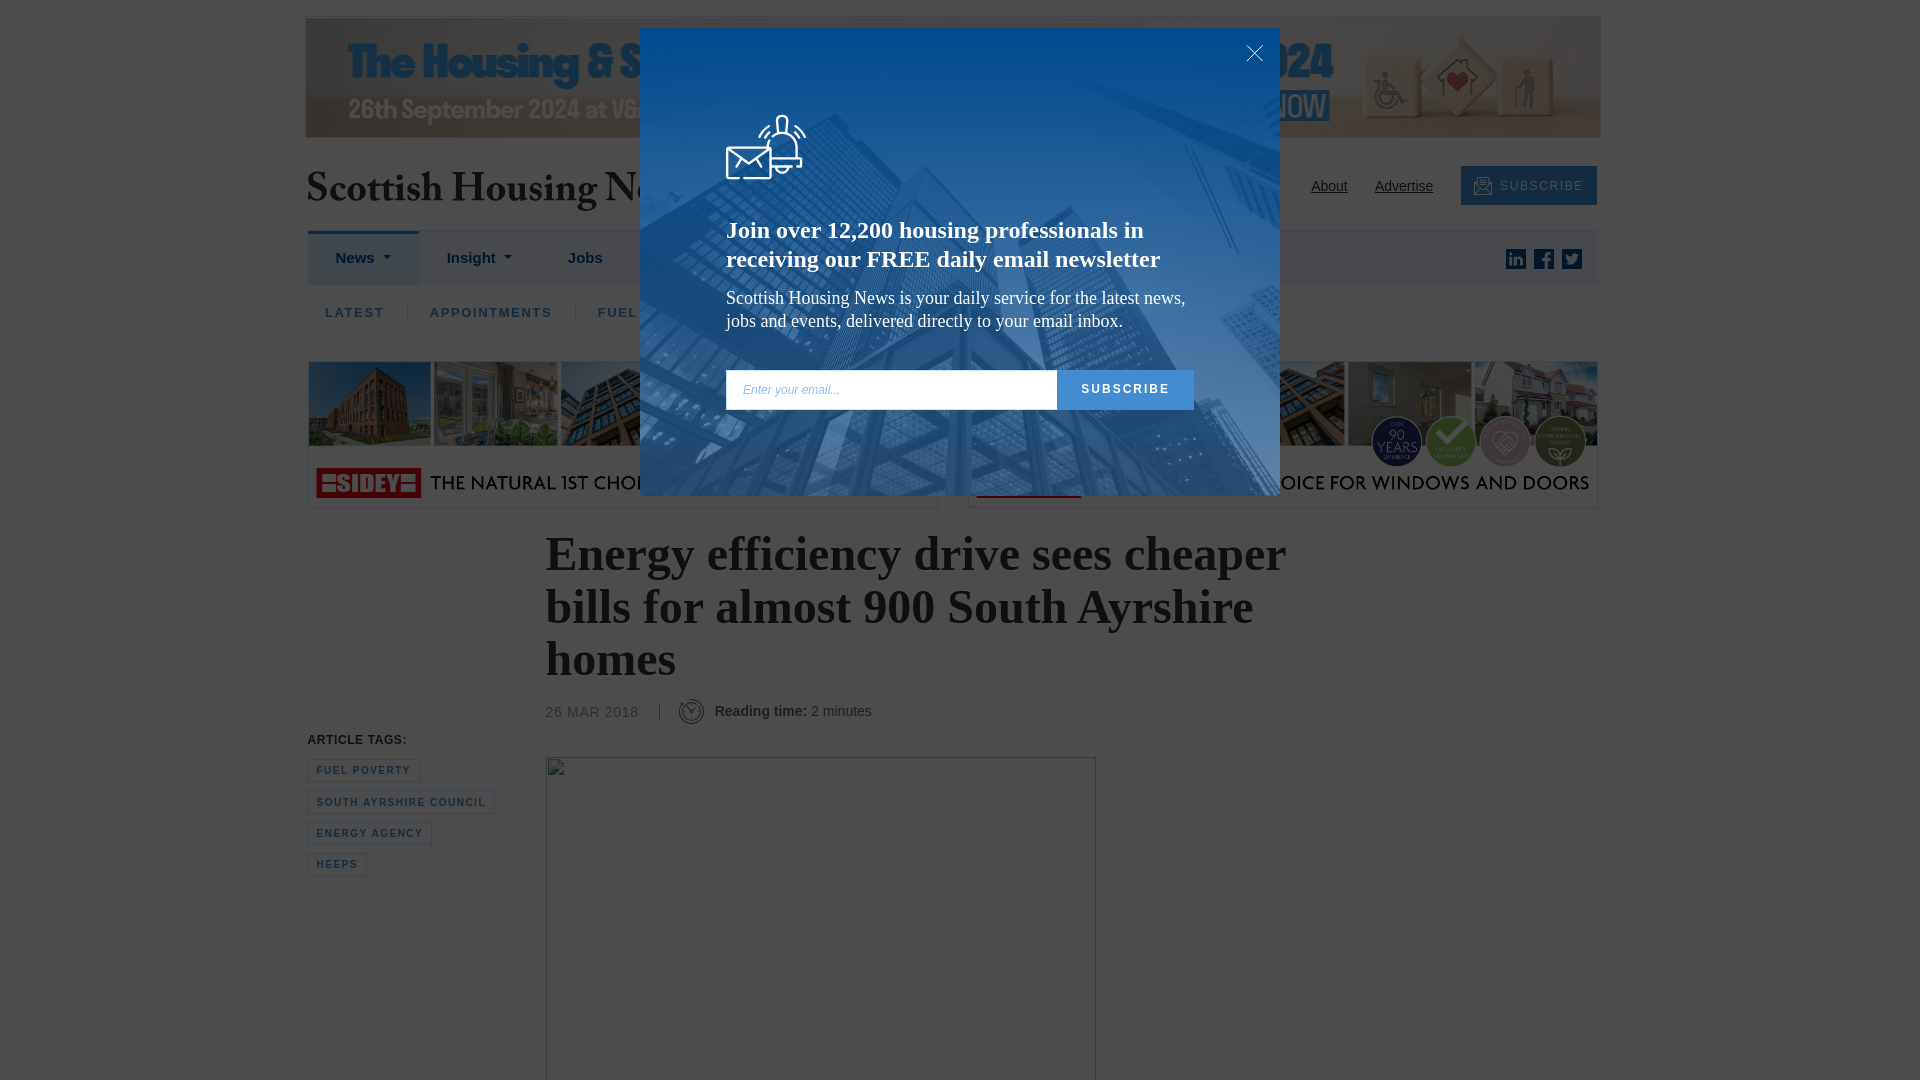  I want to click on Events, so click(796, 258).